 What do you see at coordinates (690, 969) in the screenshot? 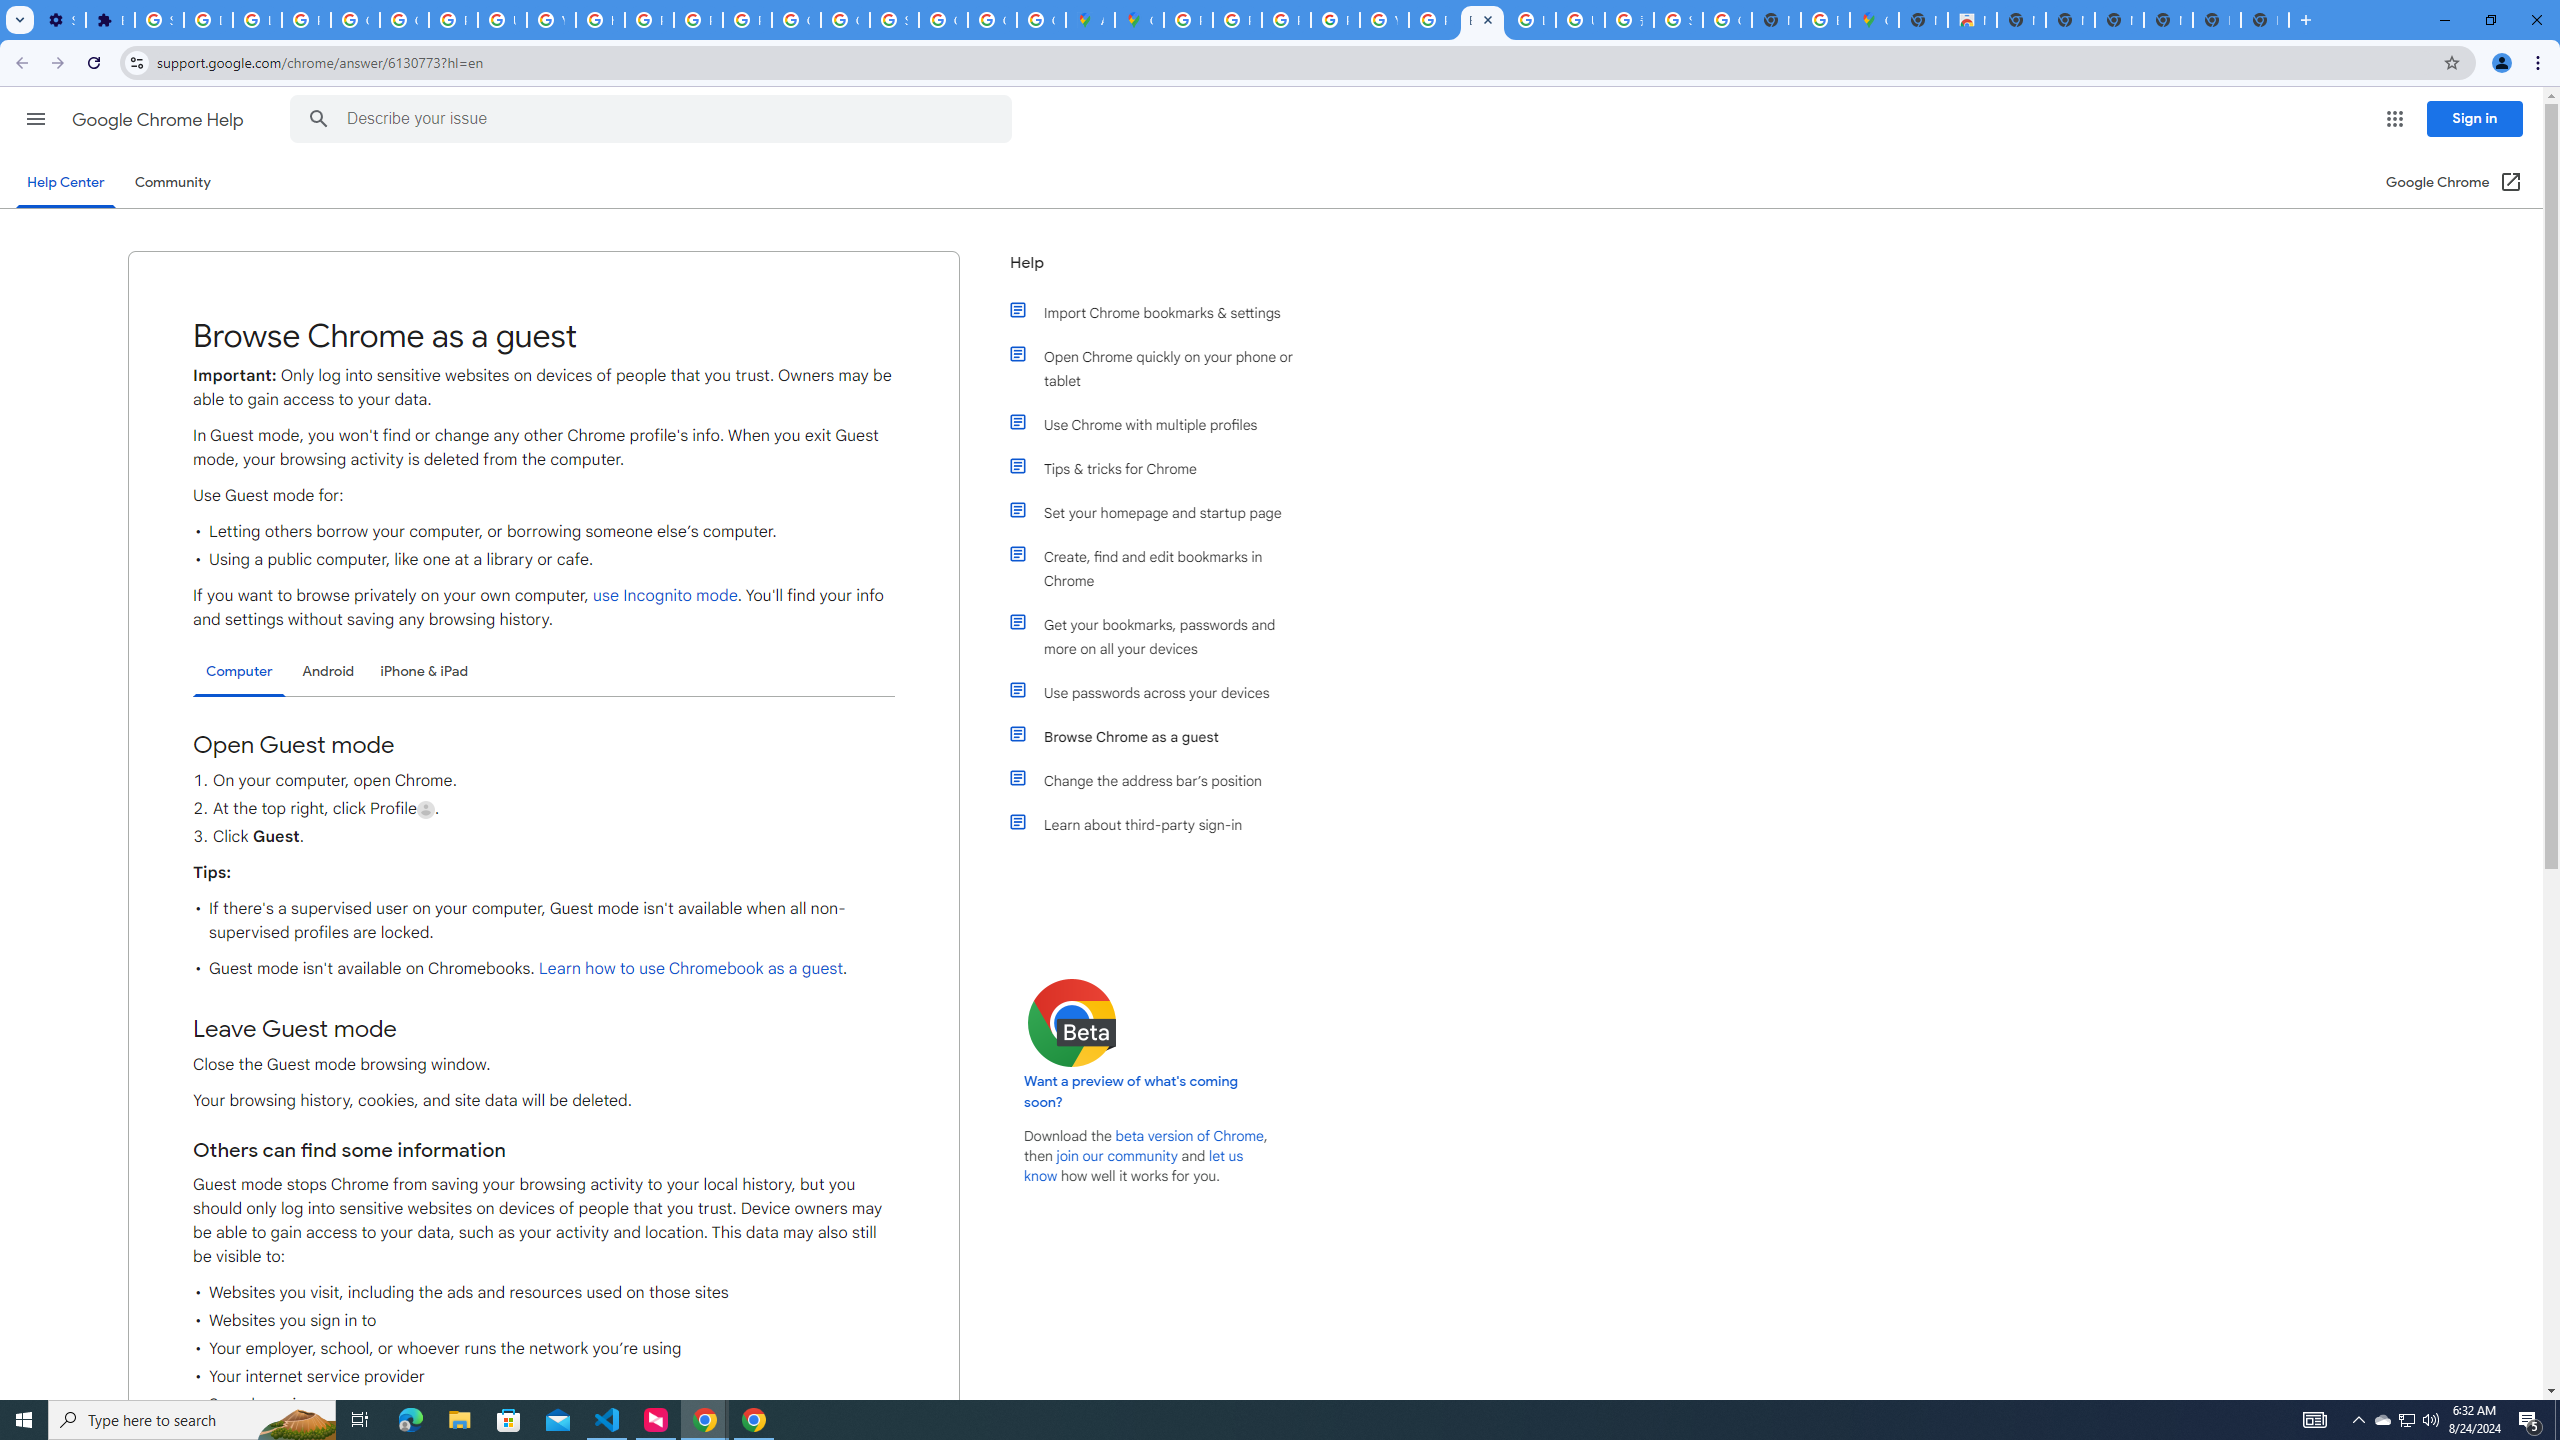
I see `Learn how to use Chromebook as a guest` at bounding box center [690, 969].